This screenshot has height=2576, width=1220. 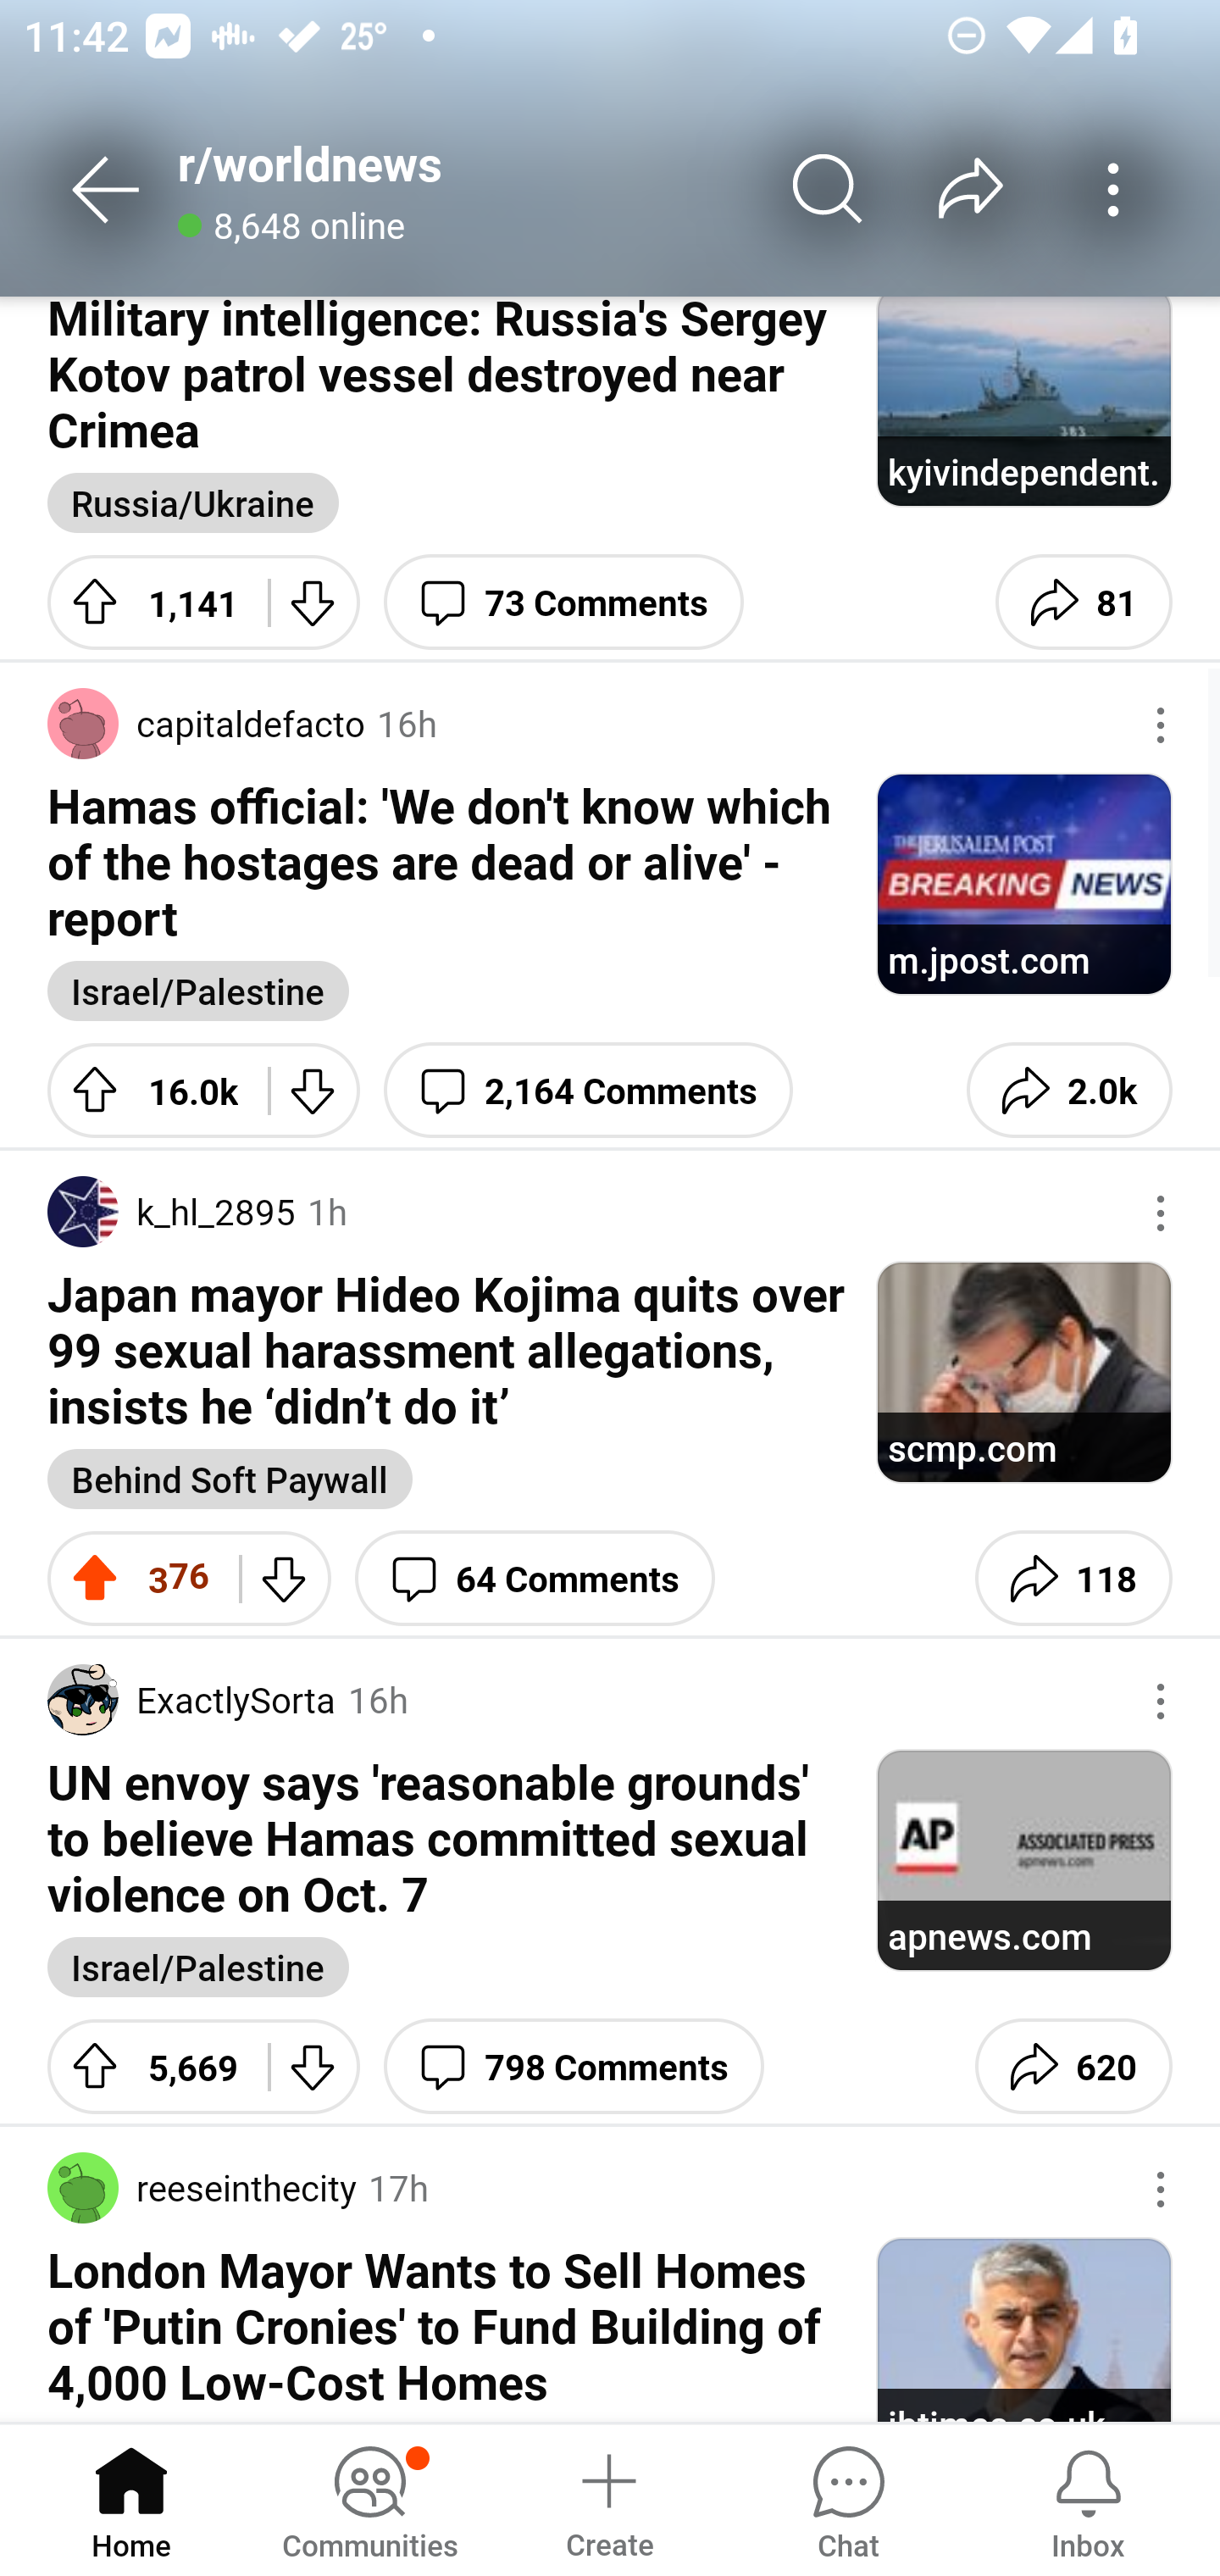 What do you see at coordinates (285, 1578) in the screenshot?
I see `Downvote` at bounding box center [285, 1578].